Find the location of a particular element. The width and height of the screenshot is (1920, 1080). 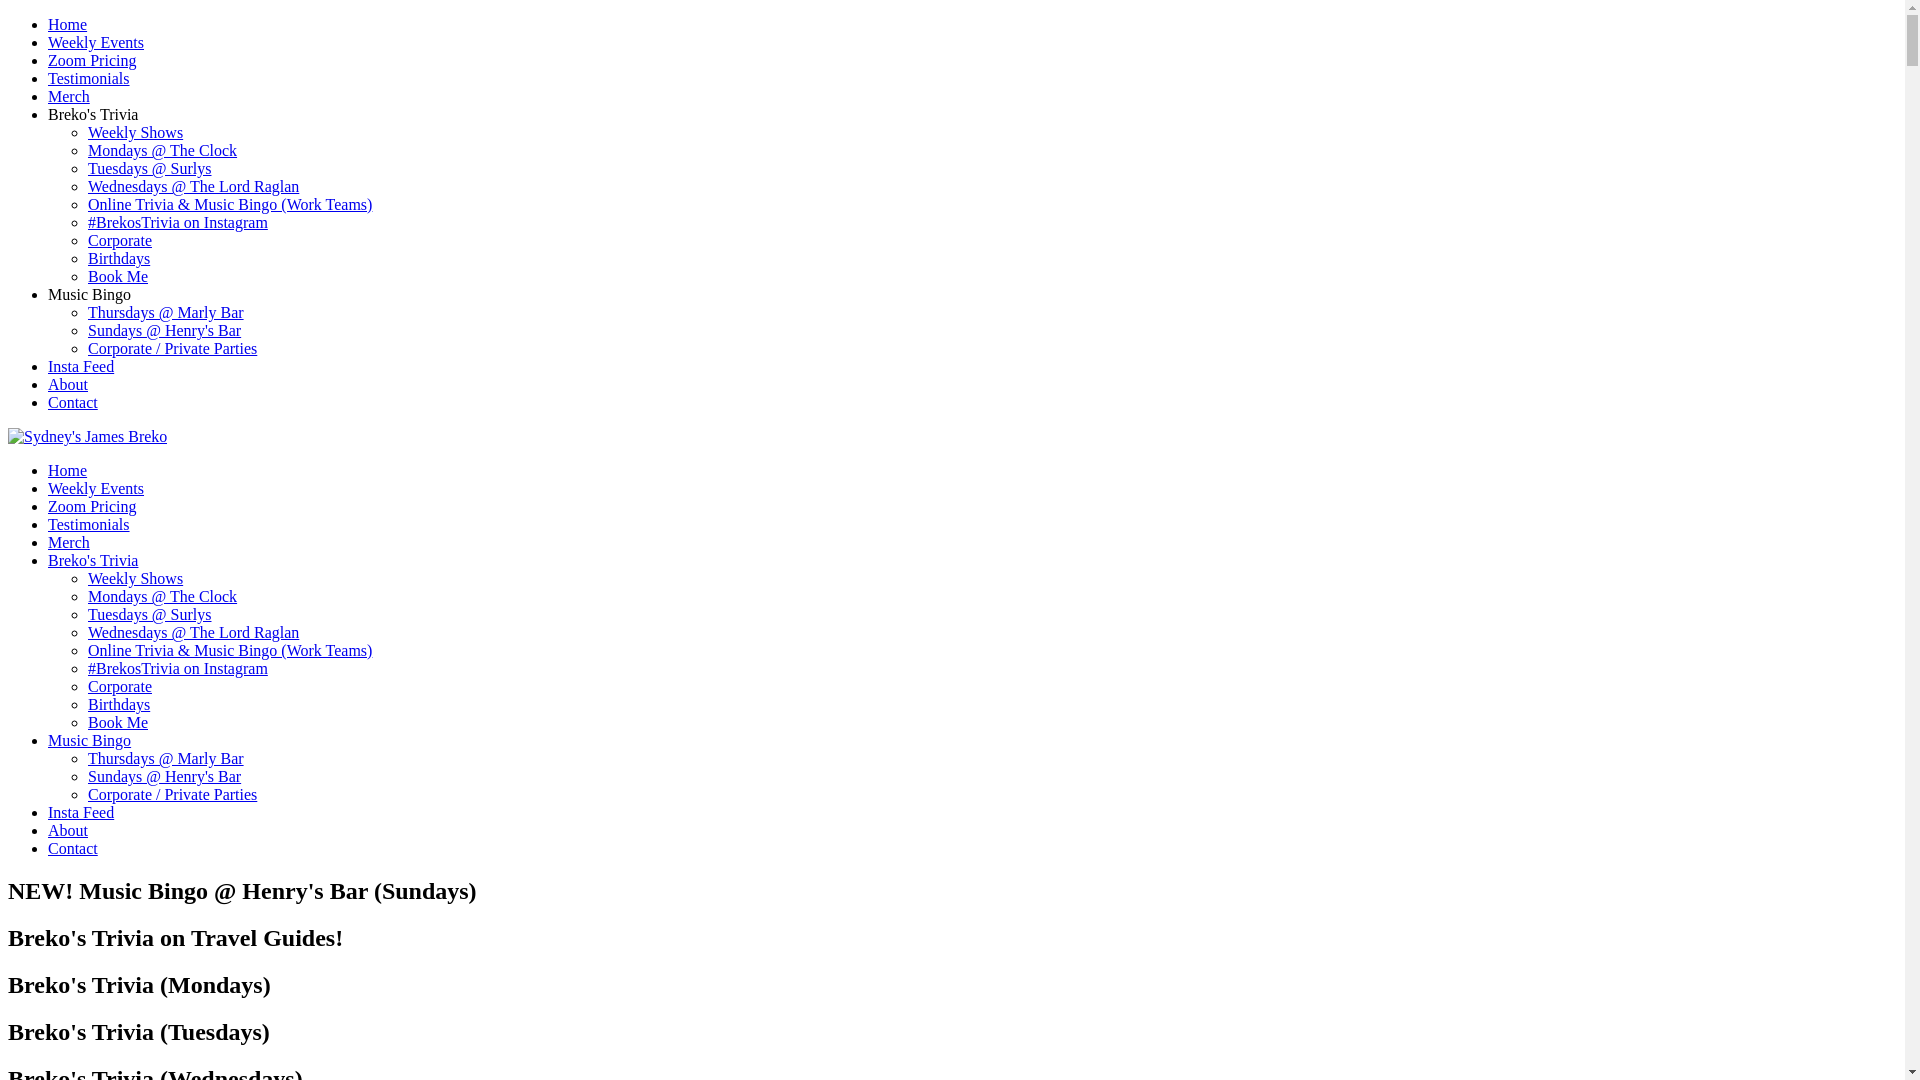

Zoom Pricing is located at coordinates (92, 60).